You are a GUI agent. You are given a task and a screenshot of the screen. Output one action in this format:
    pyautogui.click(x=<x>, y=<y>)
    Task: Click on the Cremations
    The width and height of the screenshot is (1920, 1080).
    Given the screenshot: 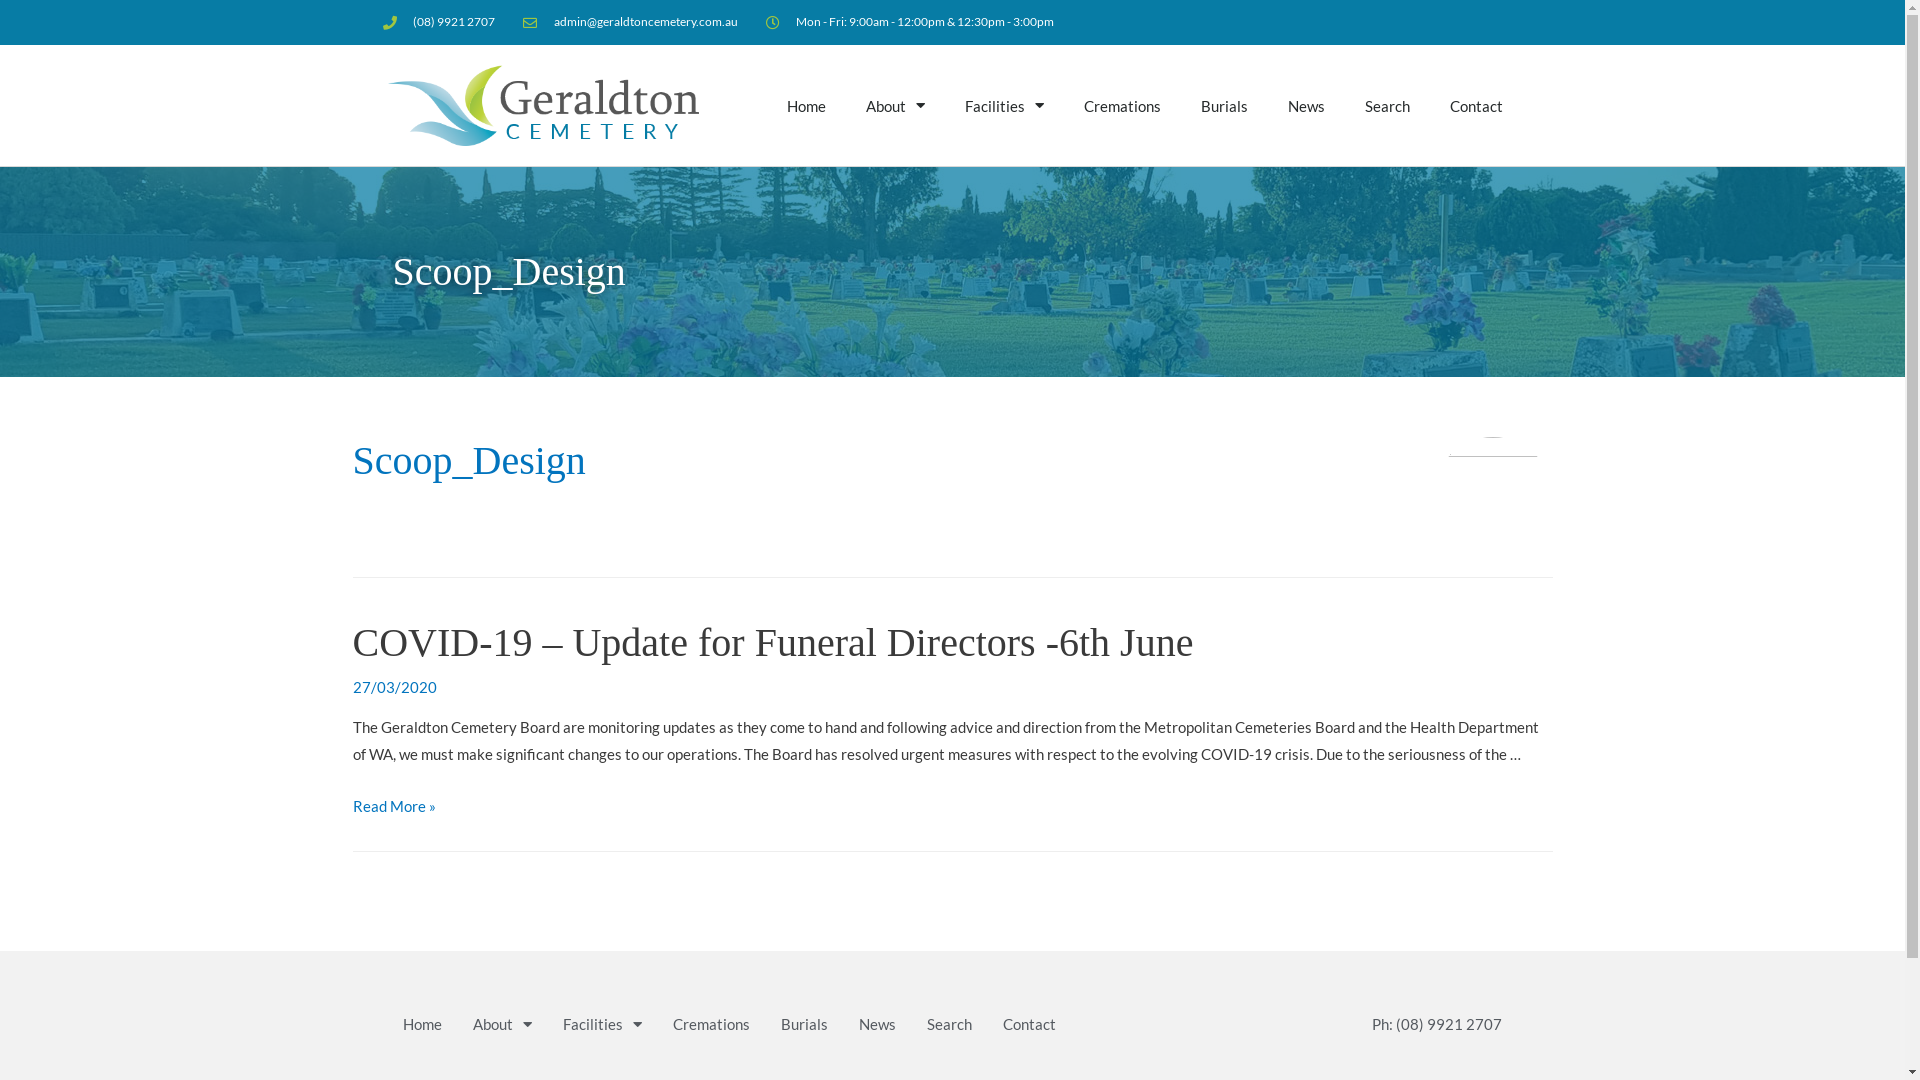 What is the action you would take?
    pyautogui.click(x=710, y=1024)
    